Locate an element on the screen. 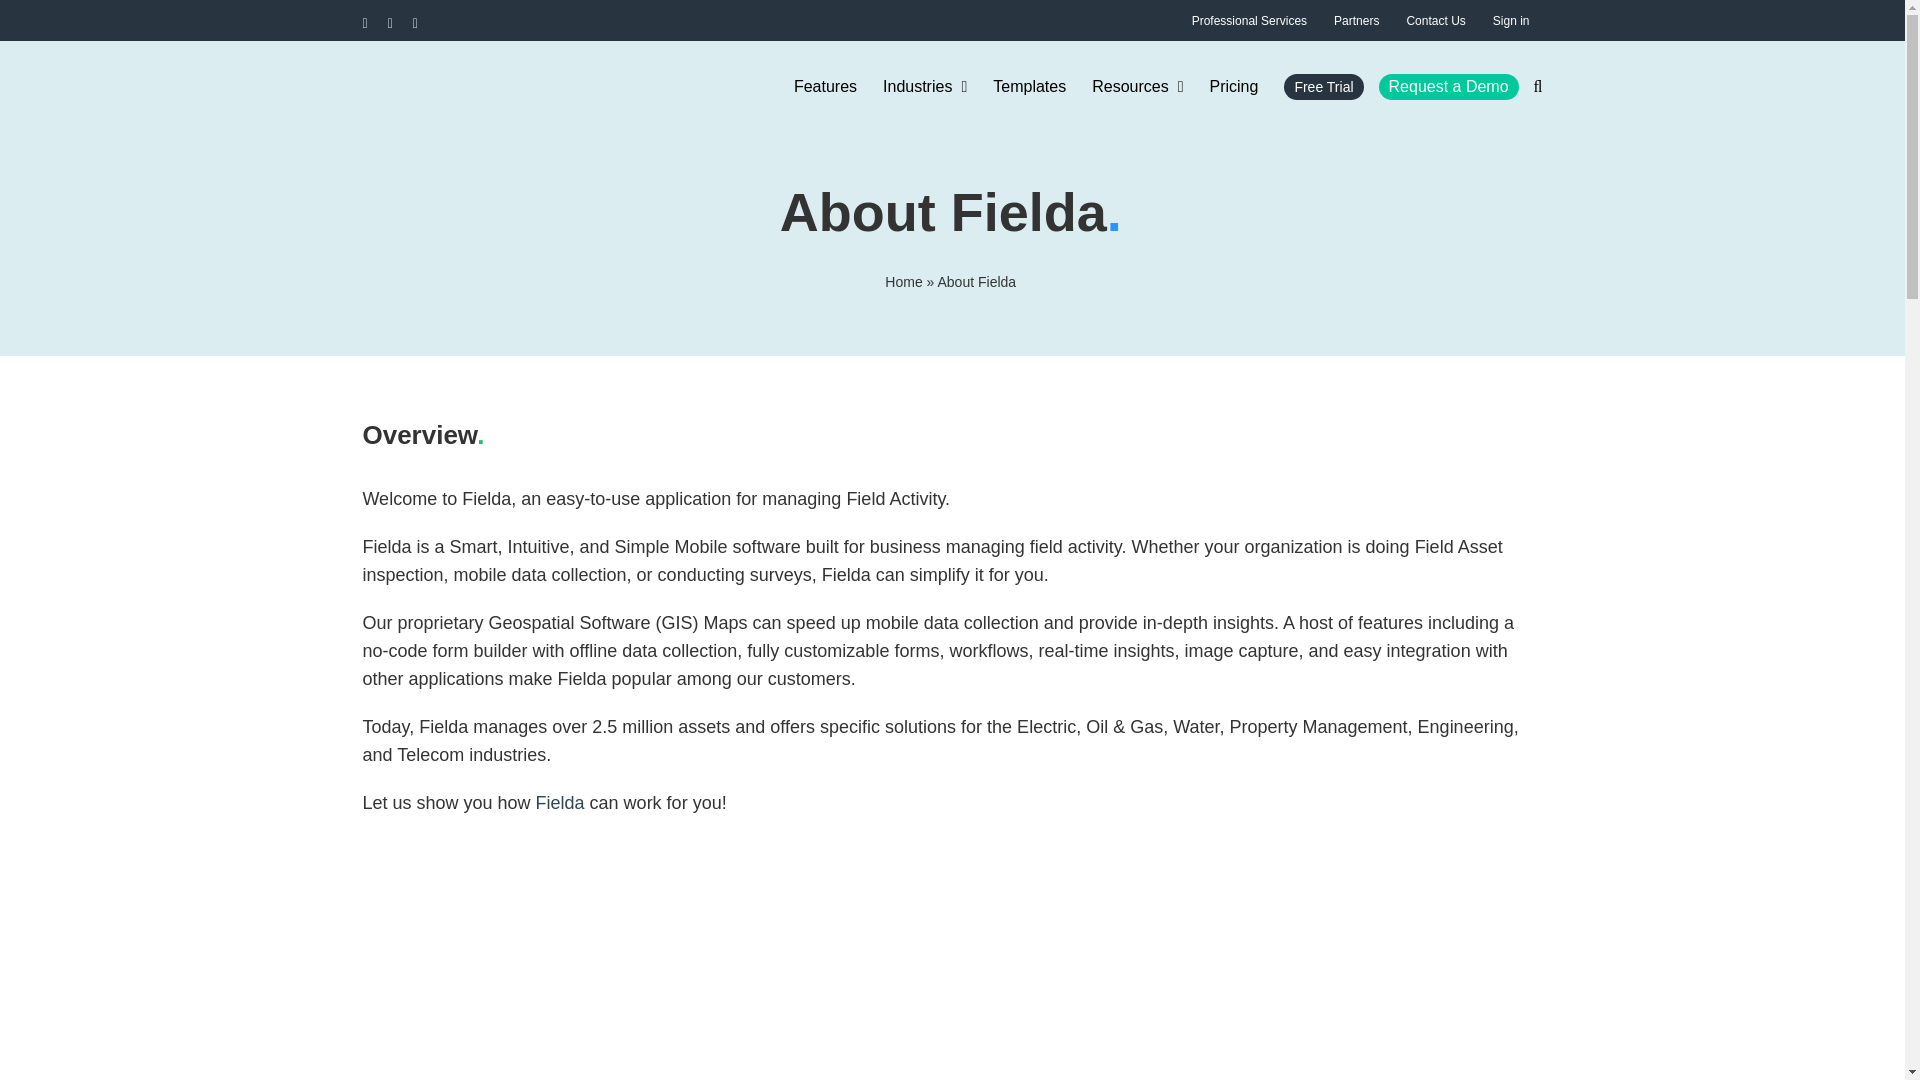 The image size is (1920, 1080). Features is located at coordinates (825, 87).